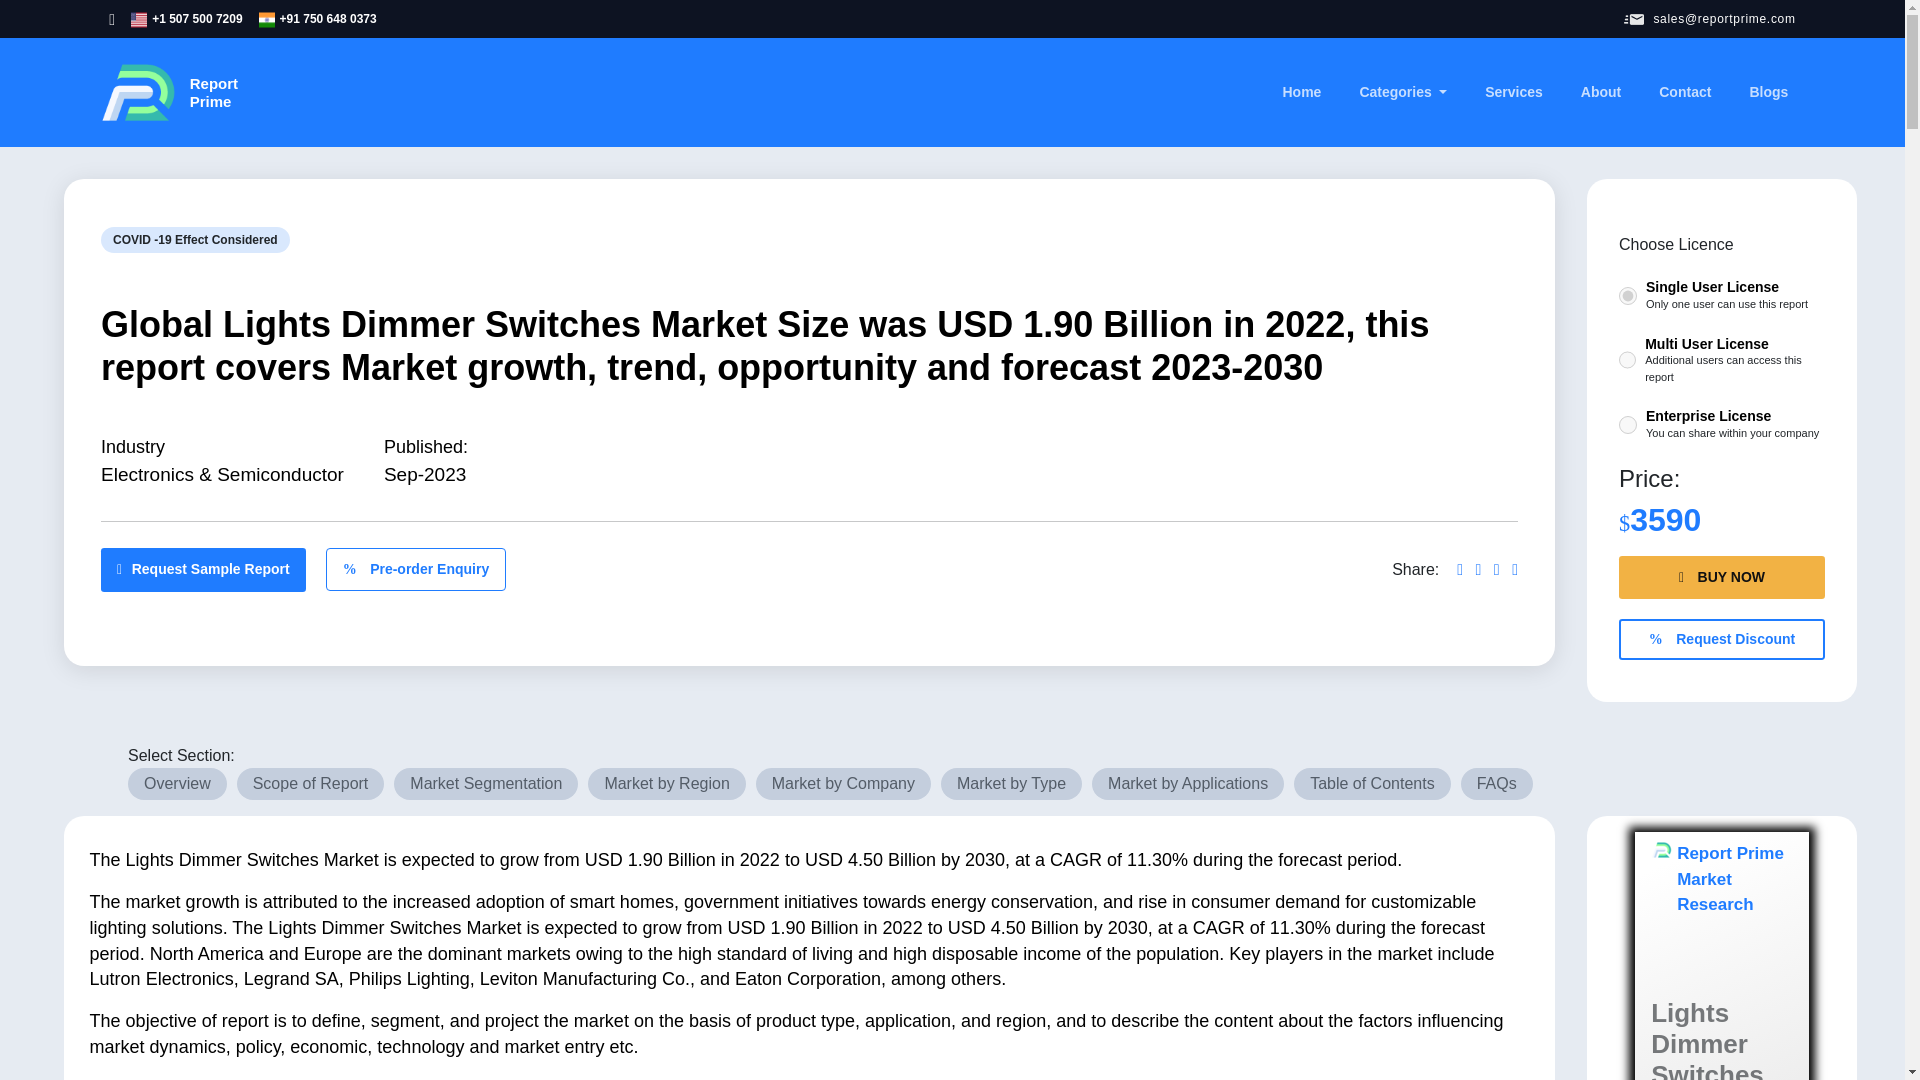 This screenshot has width=1920, height=1080. I want to click on BUY NOW, so click(1722, 578).